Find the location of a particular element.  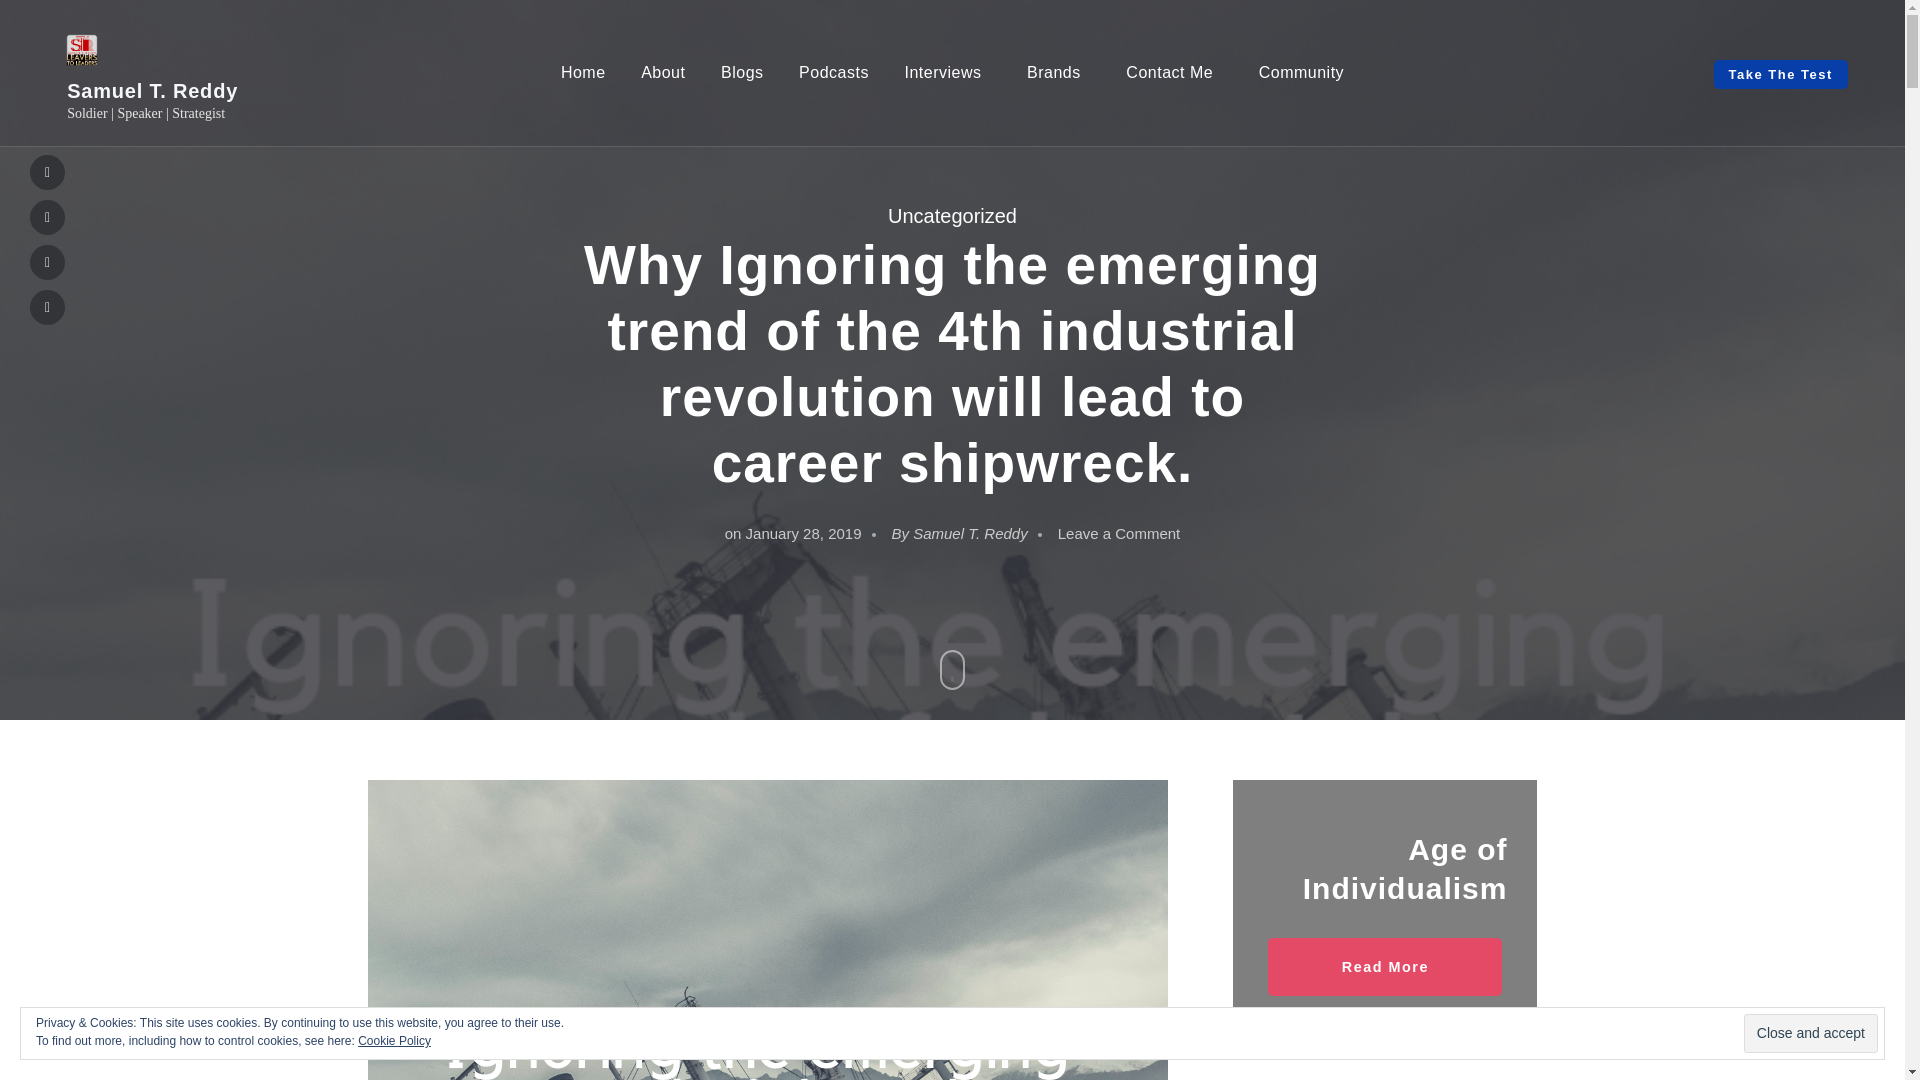

Interviews is located at coordinates (947, 72).